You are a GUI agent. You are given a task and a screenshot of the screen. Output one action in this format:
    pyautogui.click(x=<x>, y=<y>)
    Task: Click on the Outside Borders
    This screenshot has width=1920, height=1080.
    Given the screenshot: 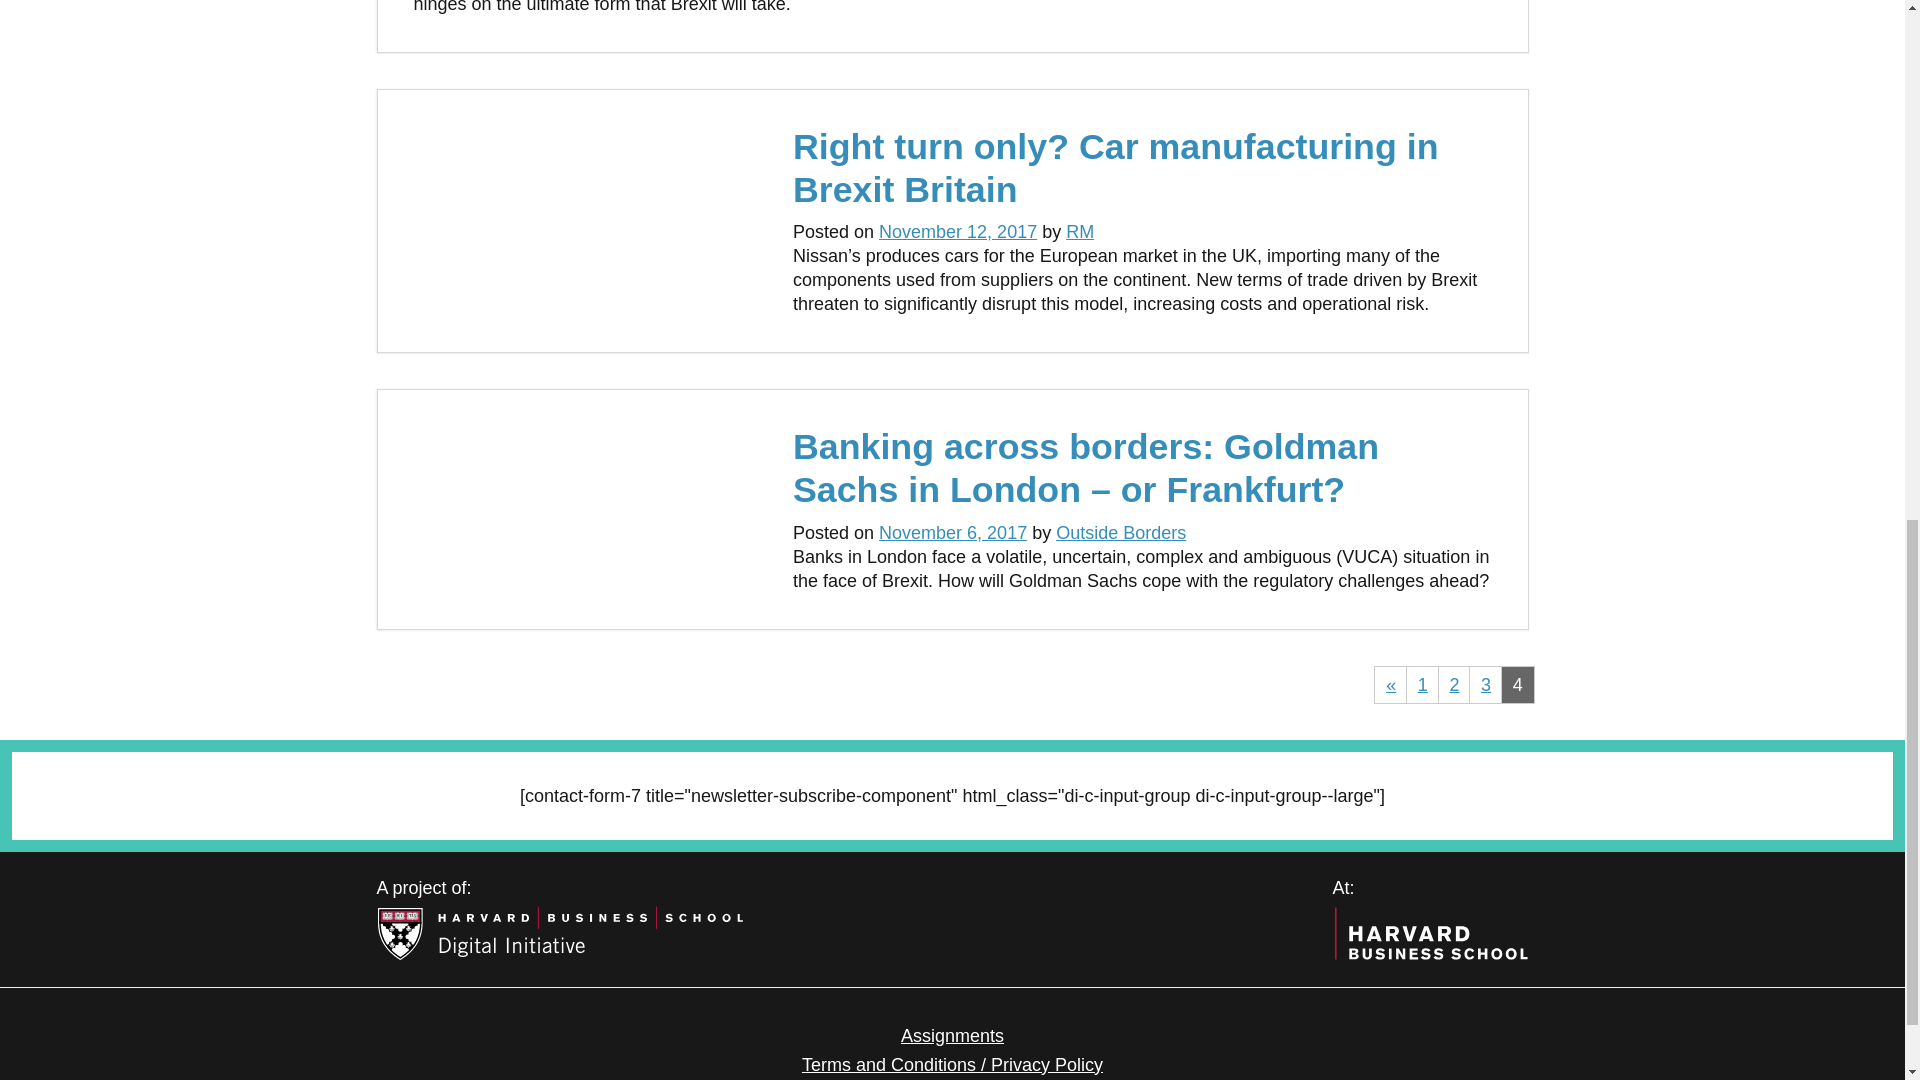 What is the action you would take?
    pyautogui.click(x=1121, y=532)
    